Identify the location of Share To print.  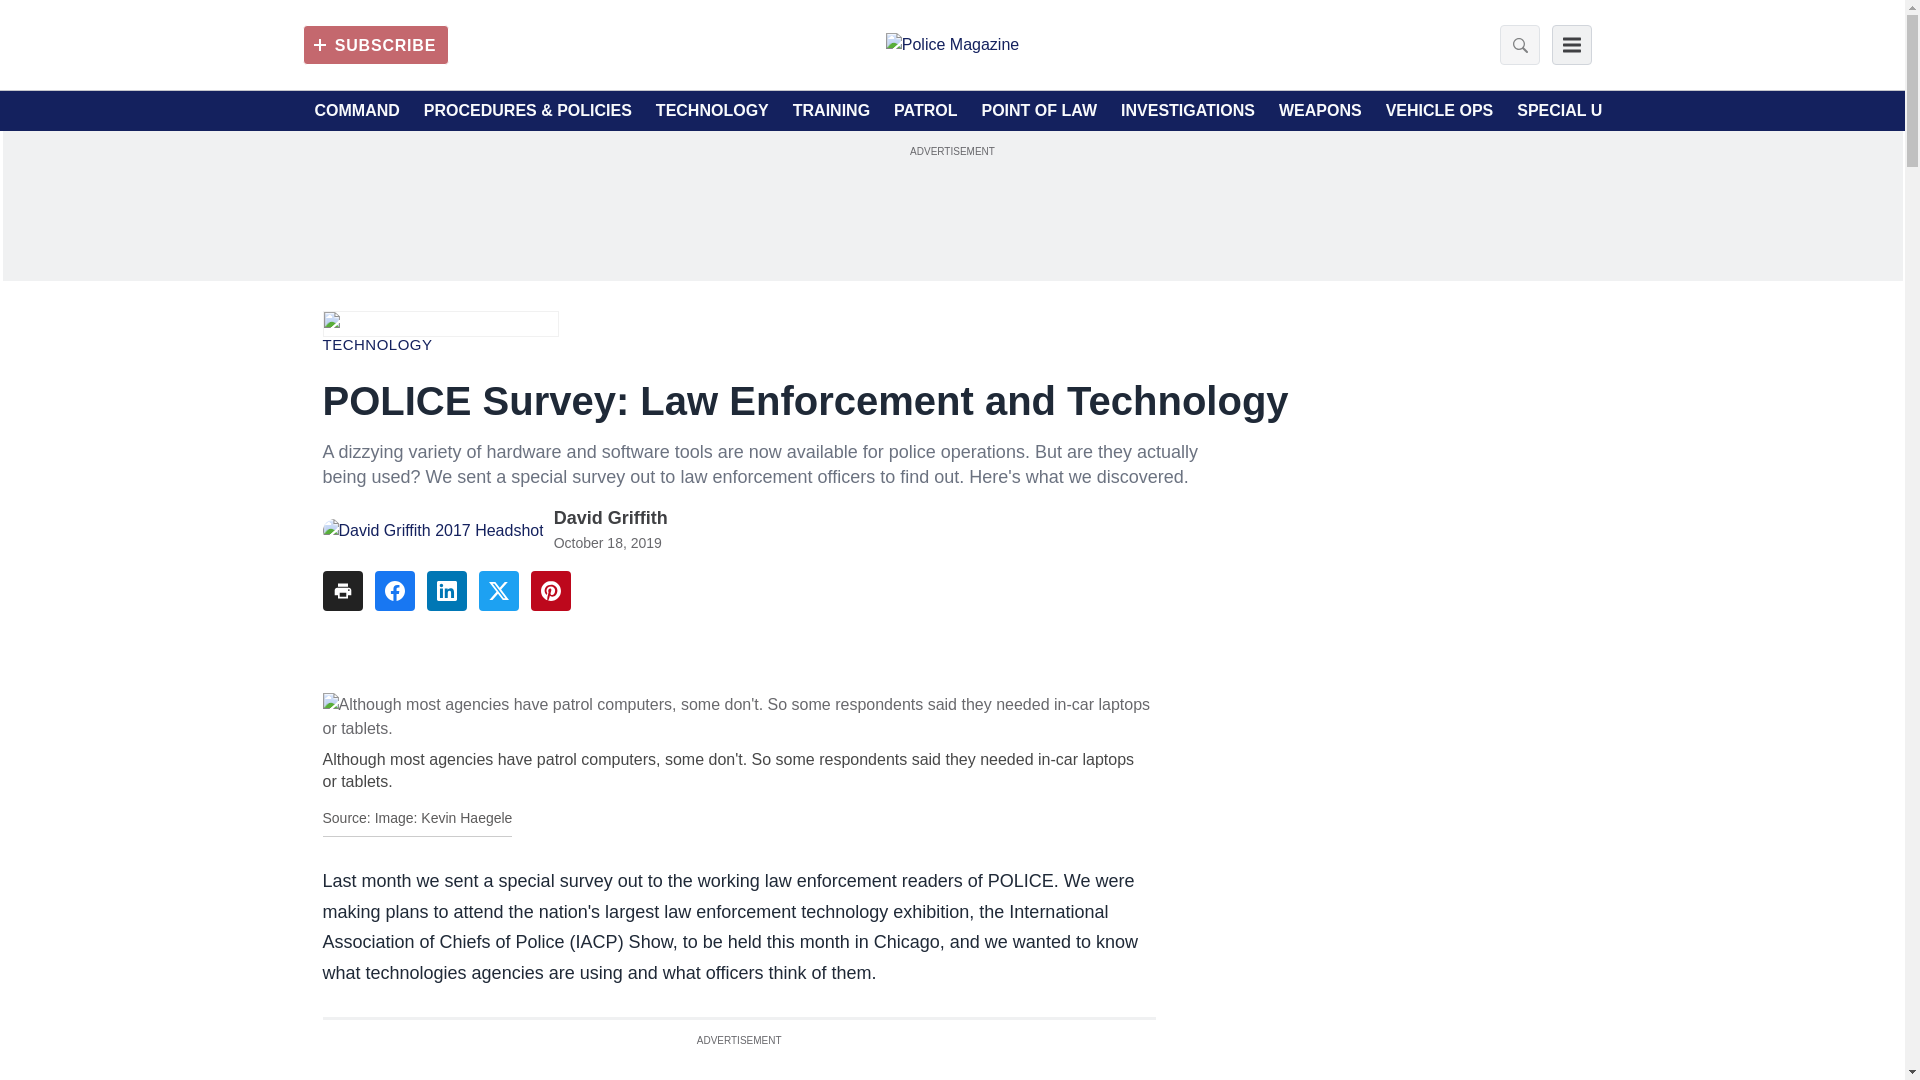
(342, 591).